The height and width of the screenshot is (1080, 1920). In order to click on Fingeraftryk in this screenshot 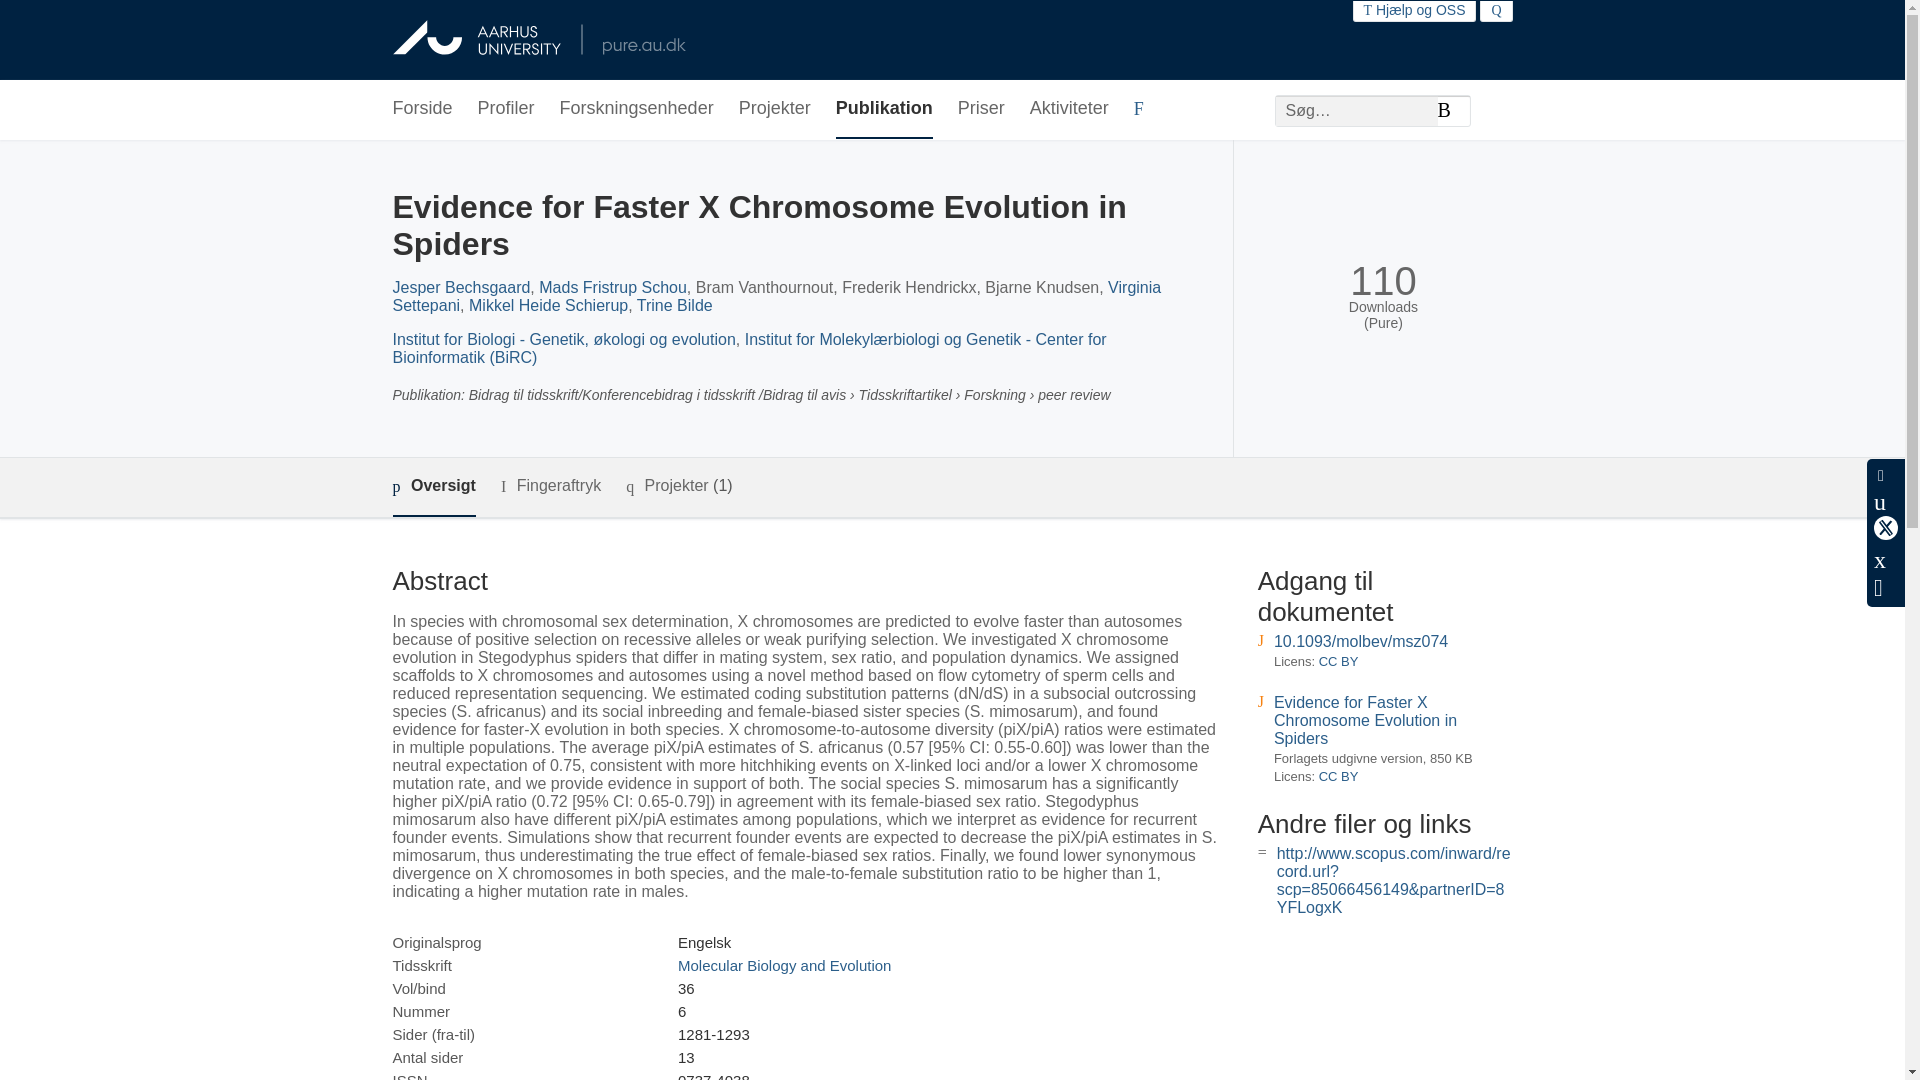, I will do `click(550, 486)`.